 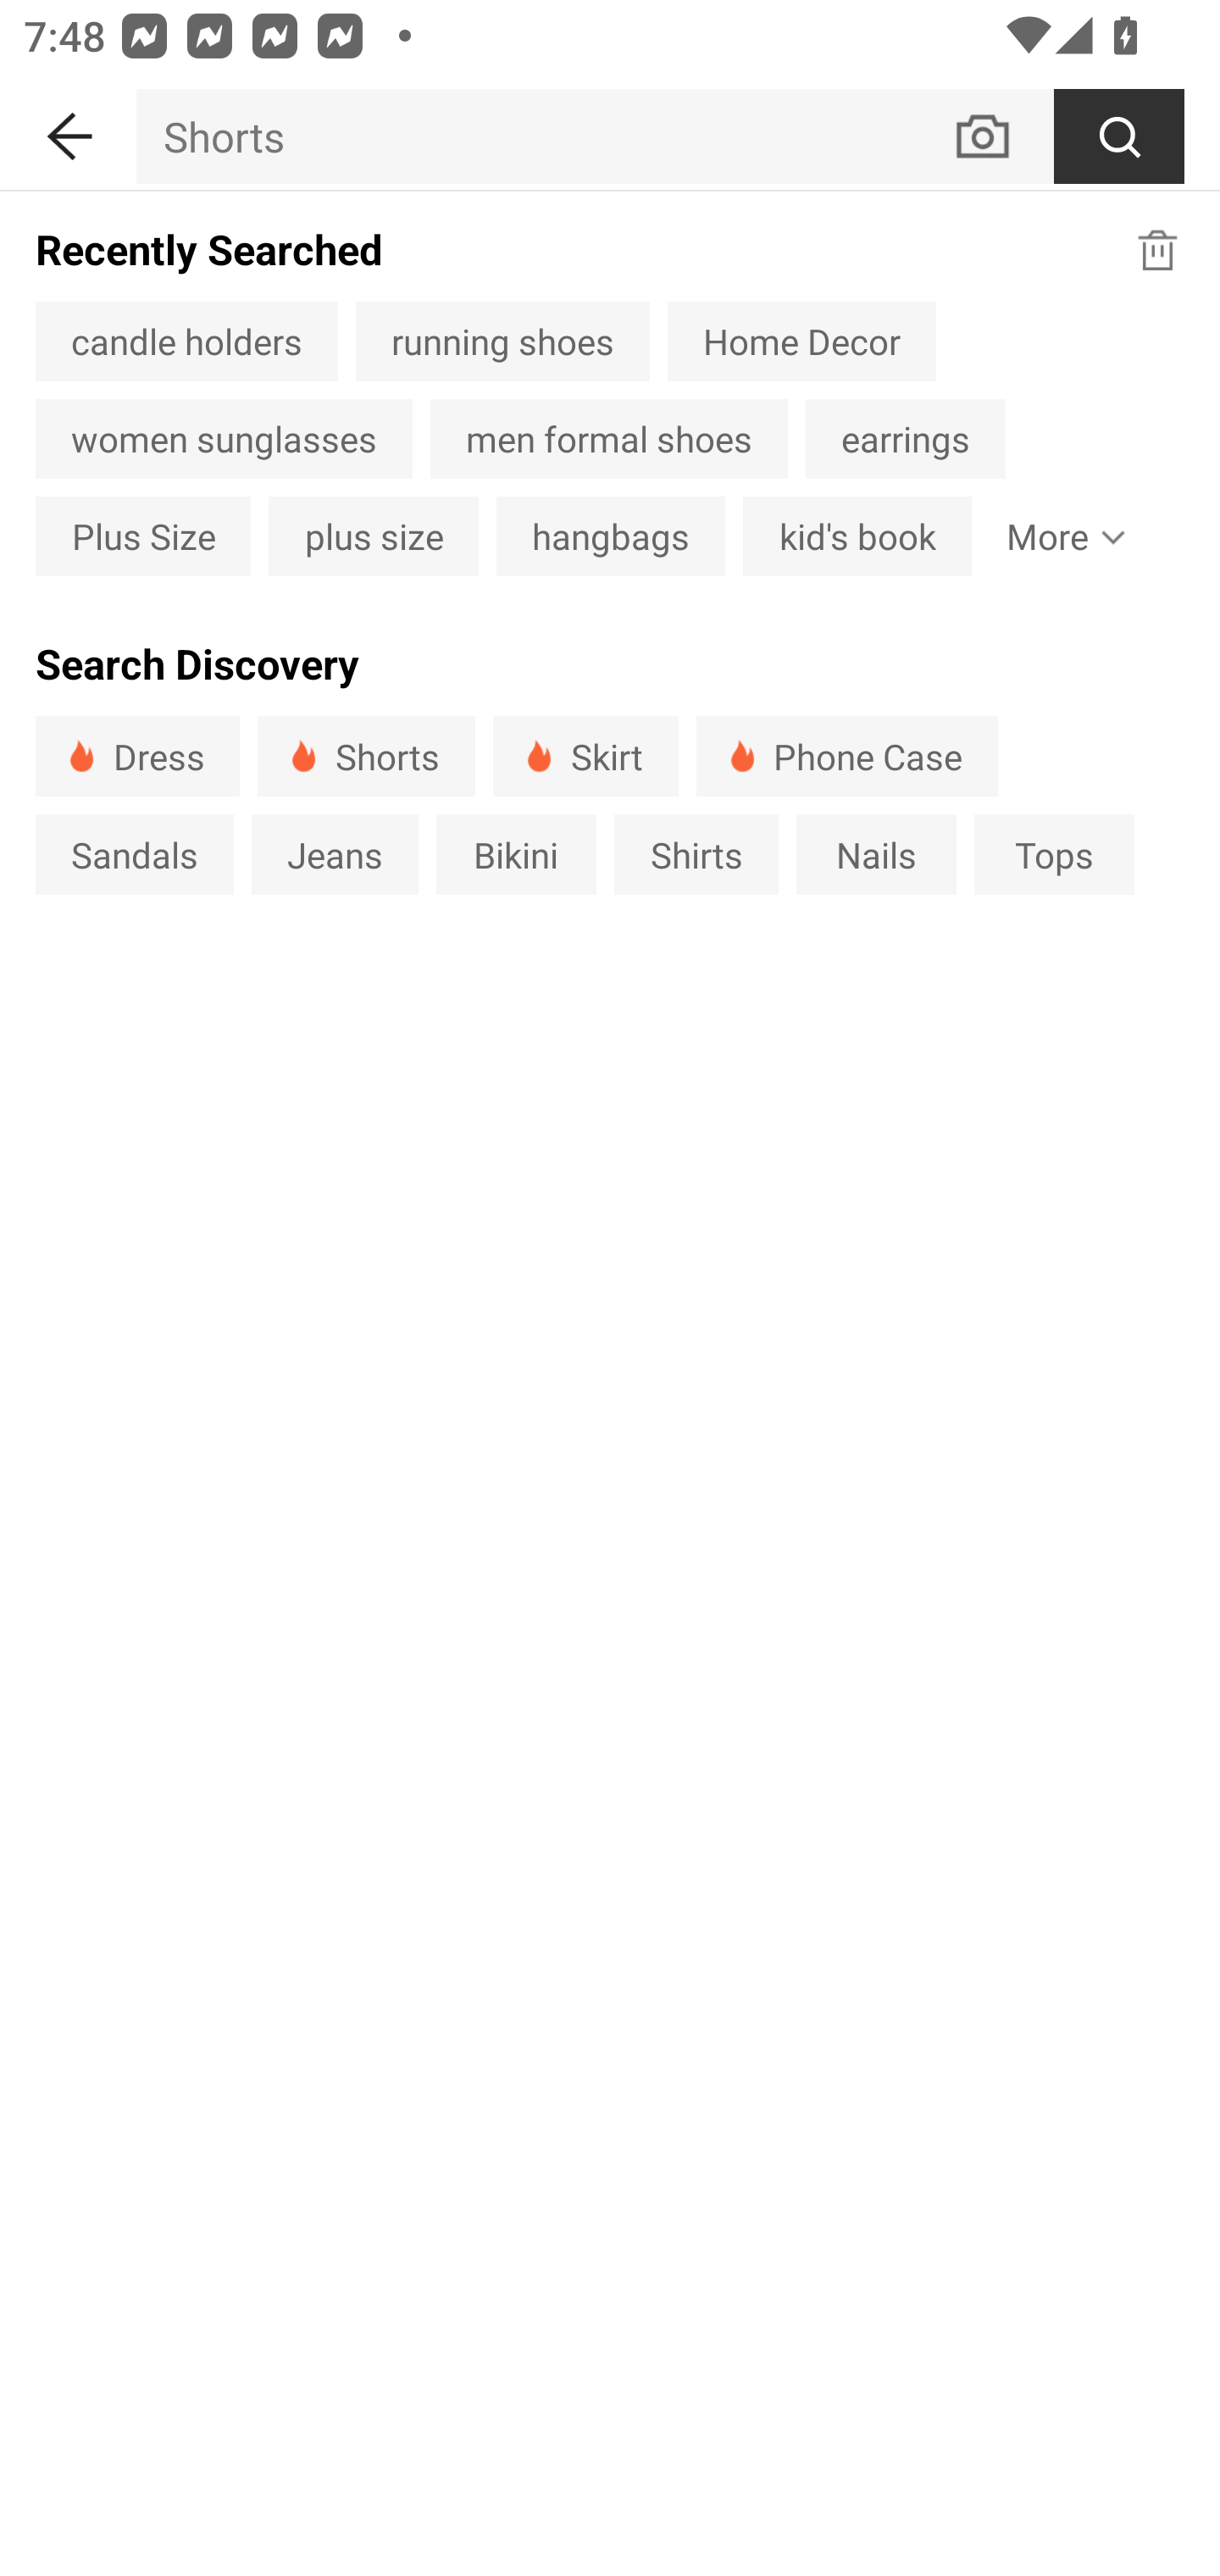 What do you see at coordinates (905, 439) in the screenshot?
I see `earrings` at bounding box center [905, 439].